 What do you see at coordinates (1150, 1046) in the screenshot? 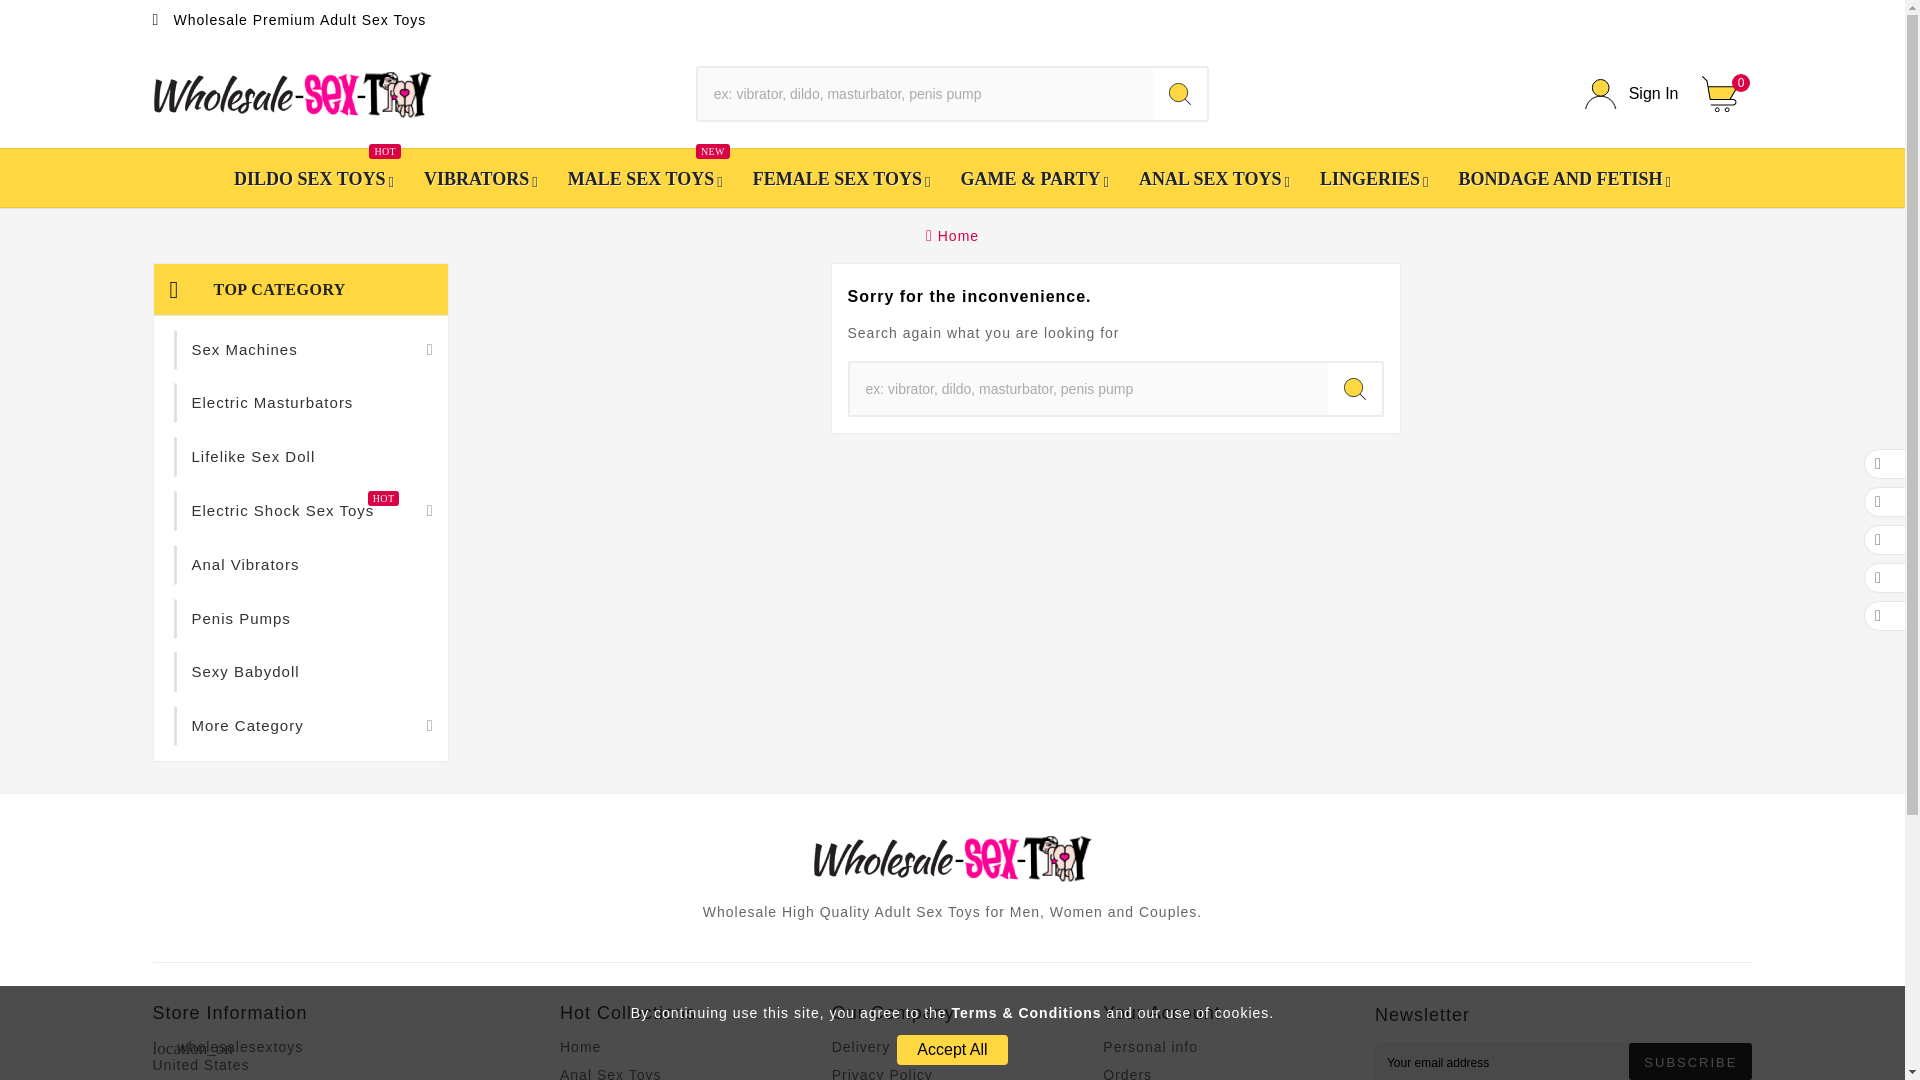
I see `VIBRATORS` at bounding box center [1150, 1046].